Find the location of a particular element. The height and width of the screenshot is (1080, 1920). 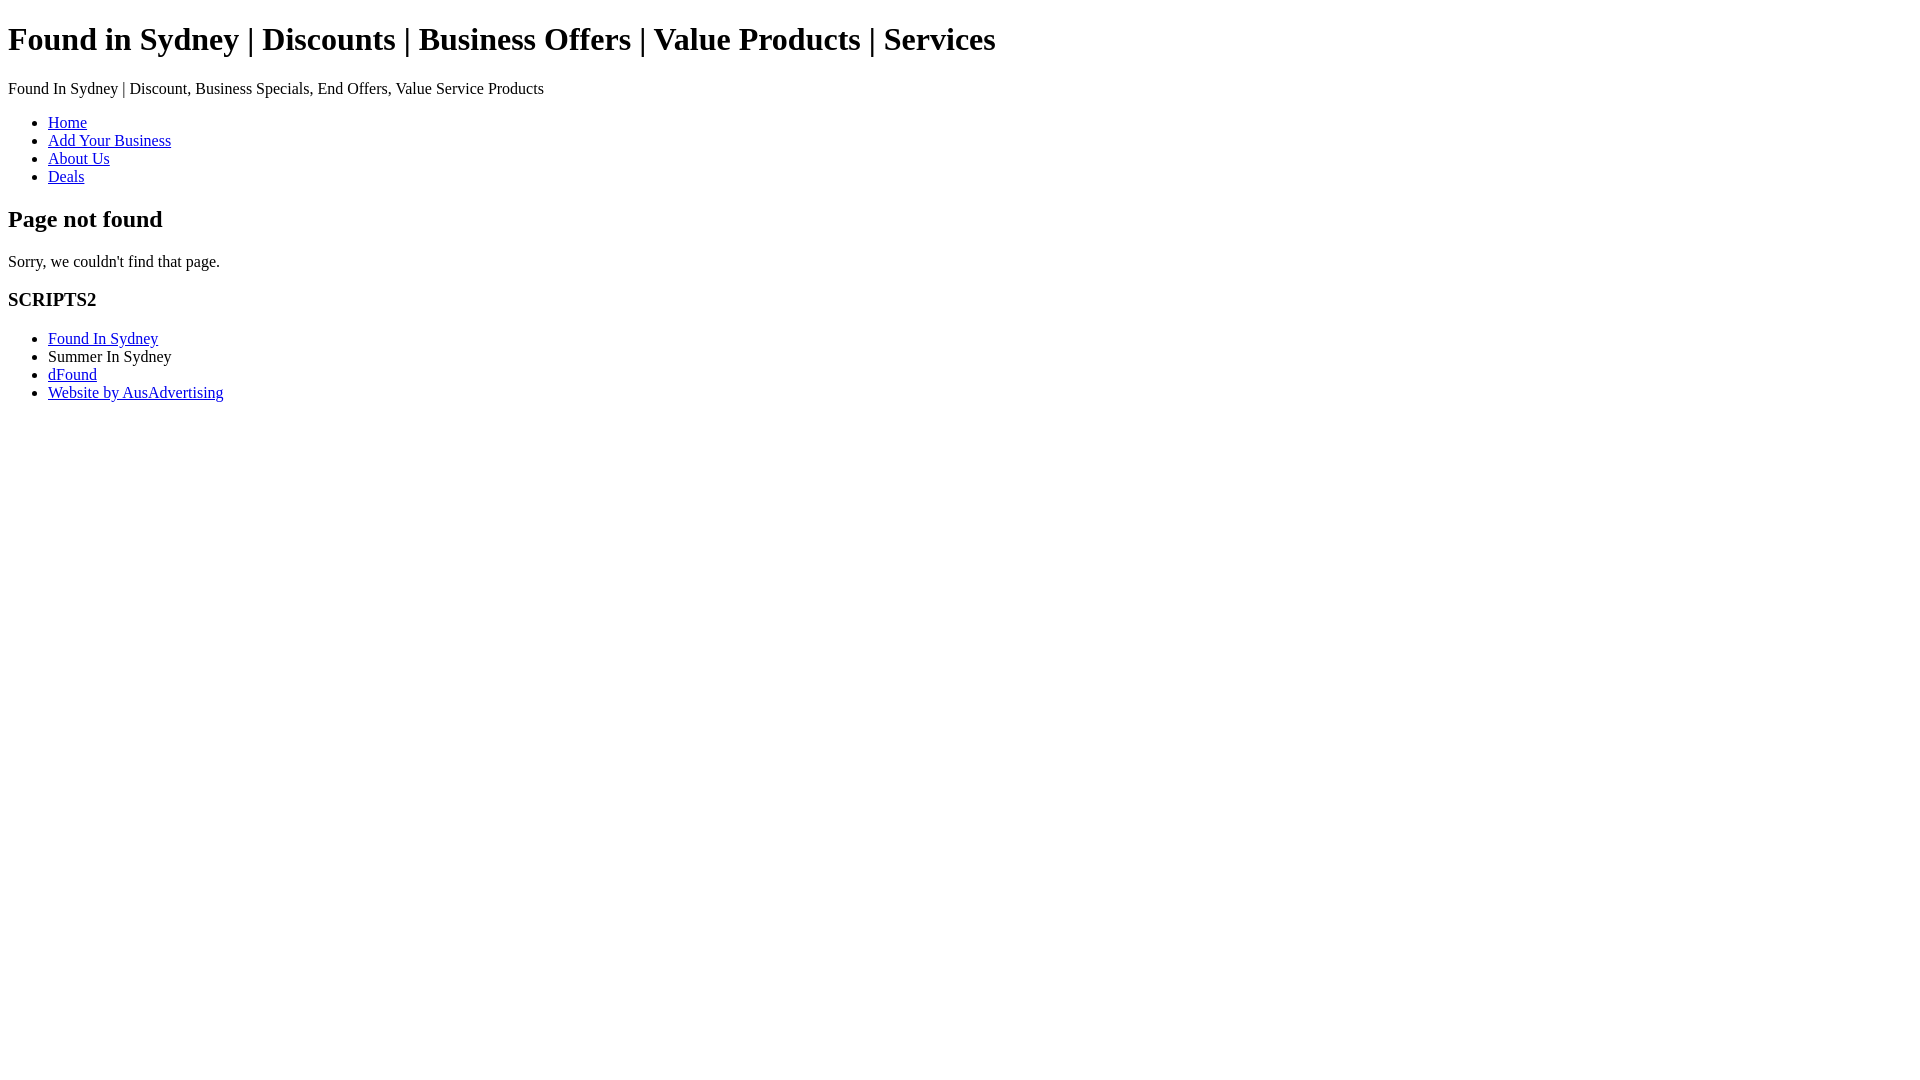

Found In Sydney is located at coordinates (103, 338).